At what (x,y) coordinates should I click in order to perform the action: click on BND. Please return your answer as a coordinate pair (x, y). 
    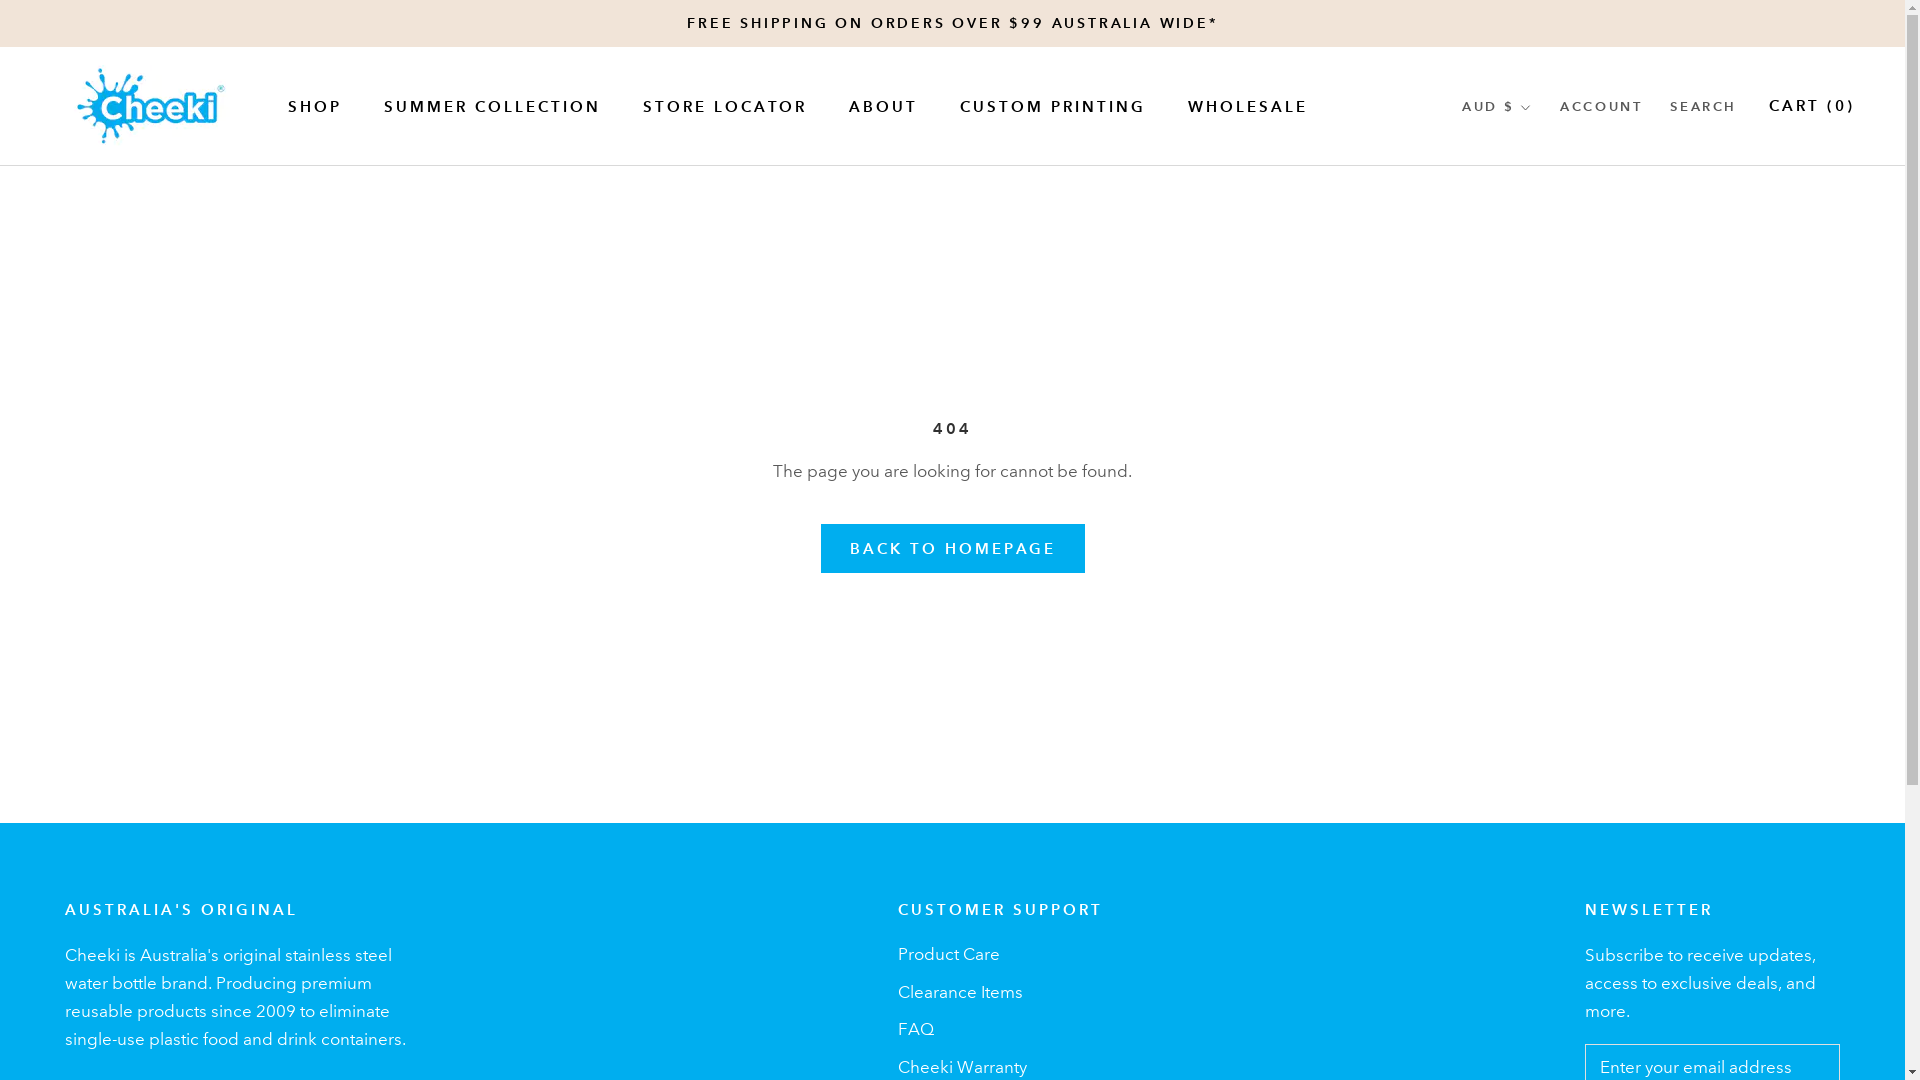
    Looking at the image, I should click on (1534, 564).